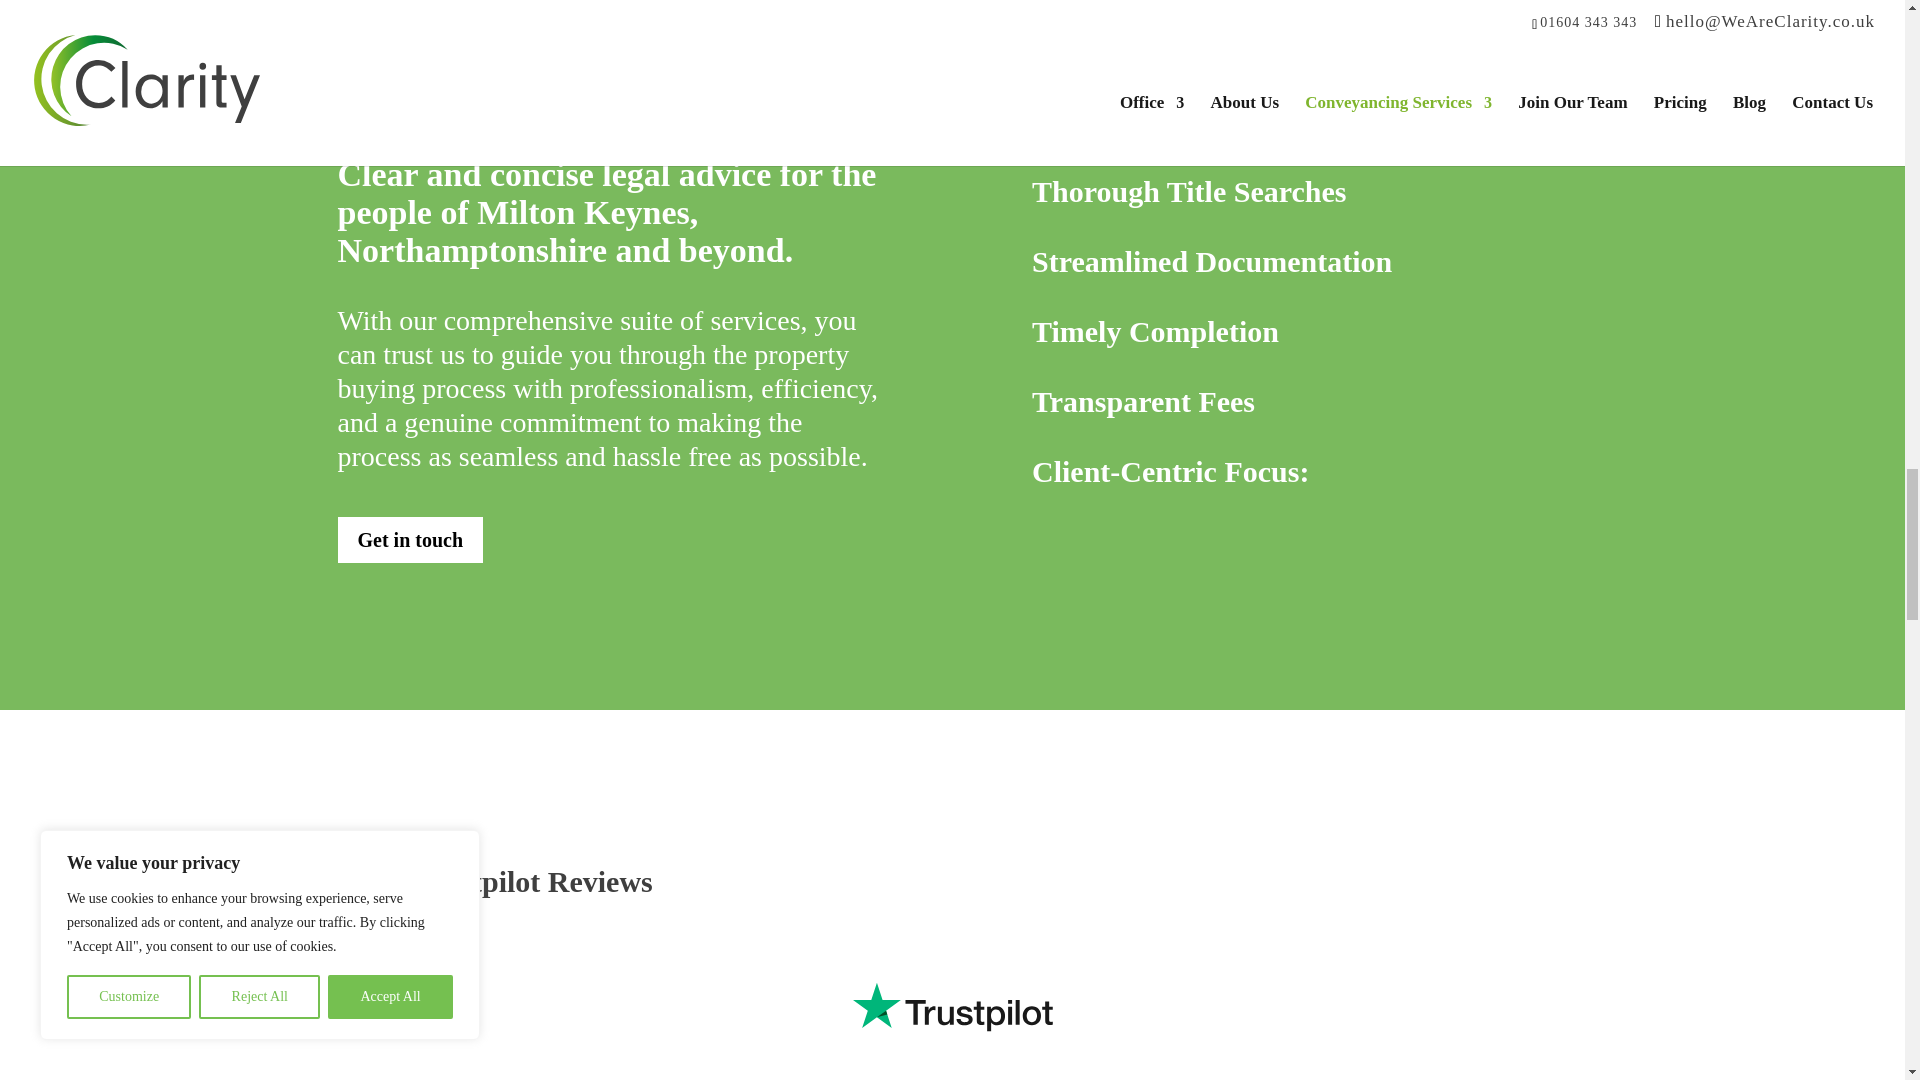  I want to click on Customer reviews powered by Trustpilot, so click(952, 1006).